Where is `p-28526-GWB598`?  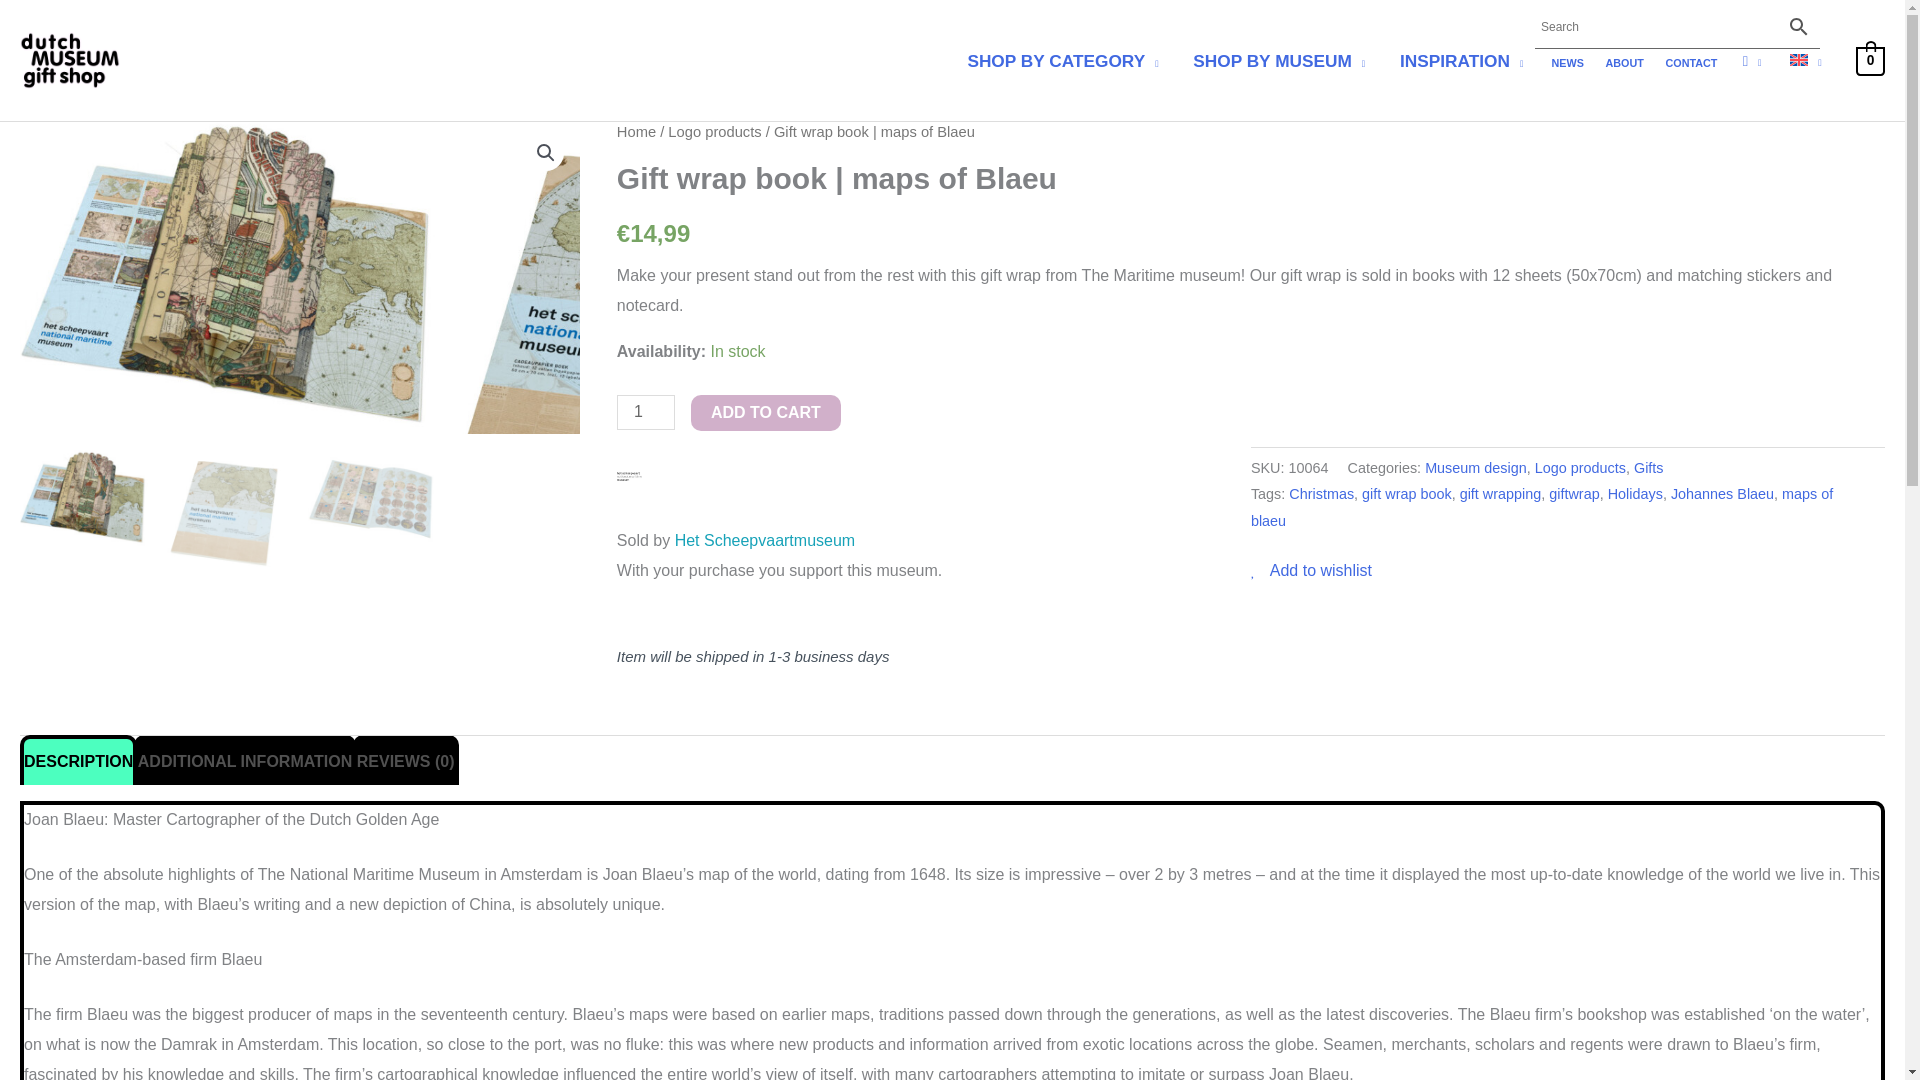
p-28526-GWB598 is located at coordinates (229, 276).